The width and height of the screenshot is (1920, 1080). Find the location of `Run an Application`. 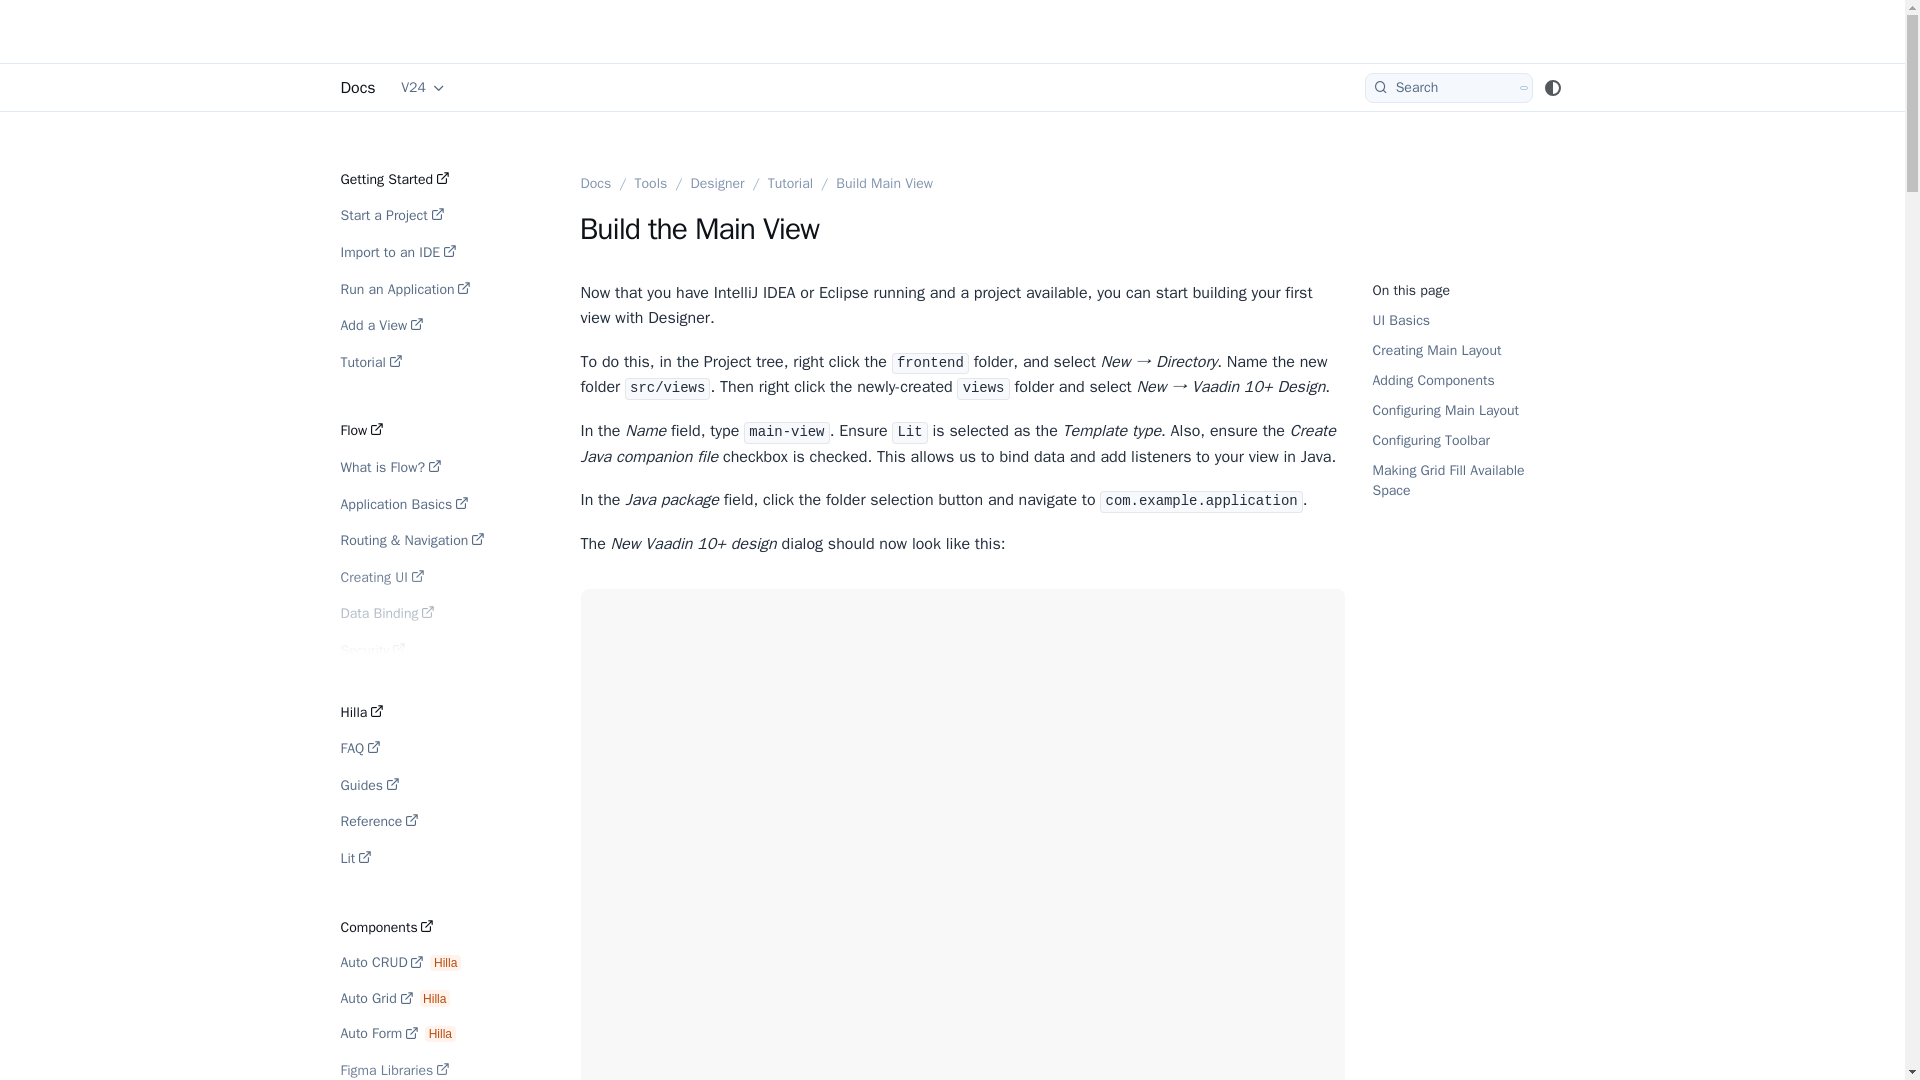

Run an Application is located at coordinates (424, 289).